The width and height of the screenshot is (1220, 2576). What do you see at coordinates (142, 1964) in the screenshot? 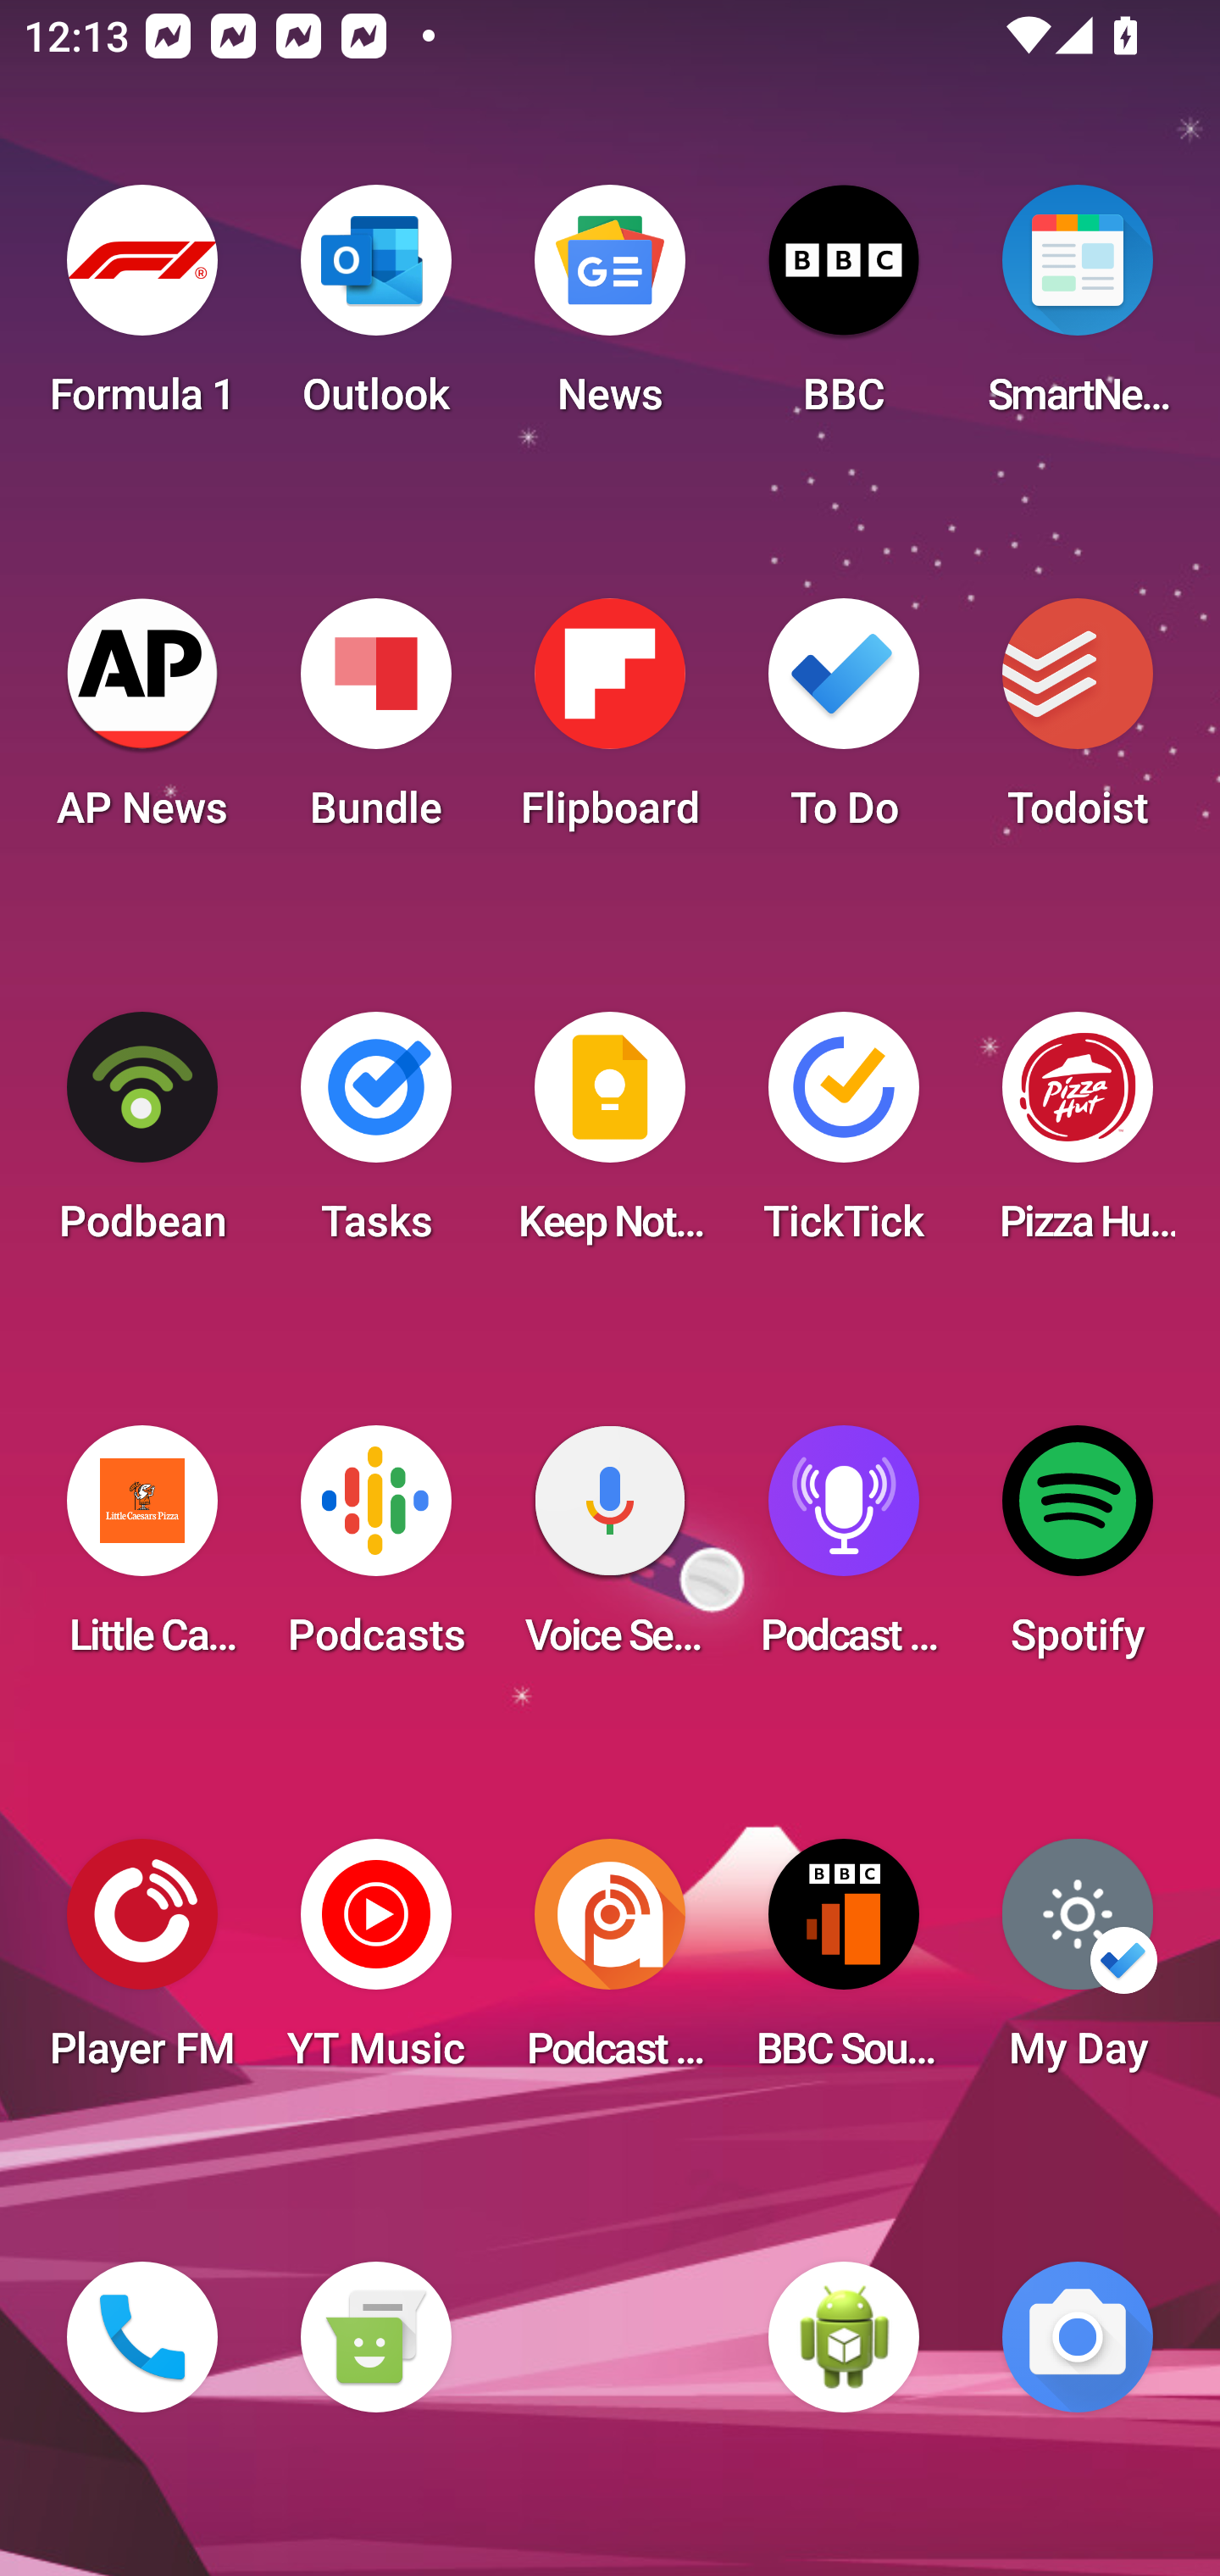
I see `Player FM` at bounding box center [142, 1964].